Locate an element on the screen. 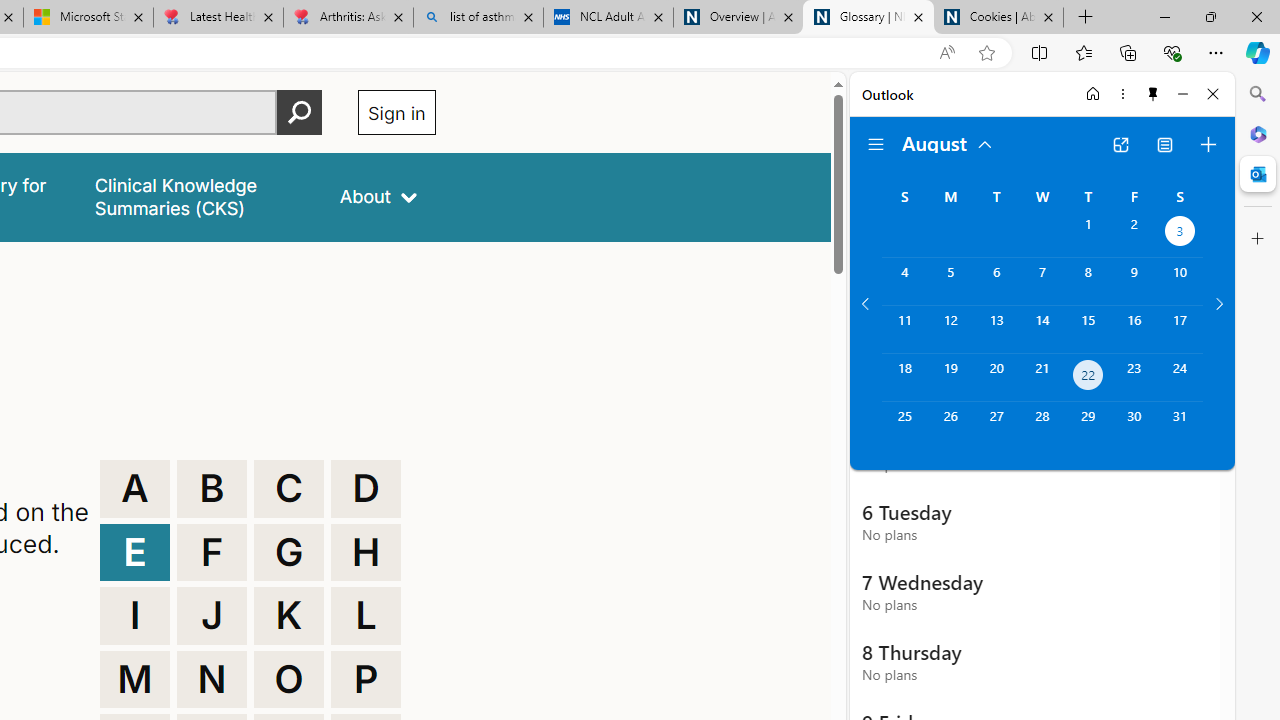 Image resolution: width=1280 pixels, height=720 pixels. Tuesday, August 27, 2024.  is located at coordinates (996, 426).